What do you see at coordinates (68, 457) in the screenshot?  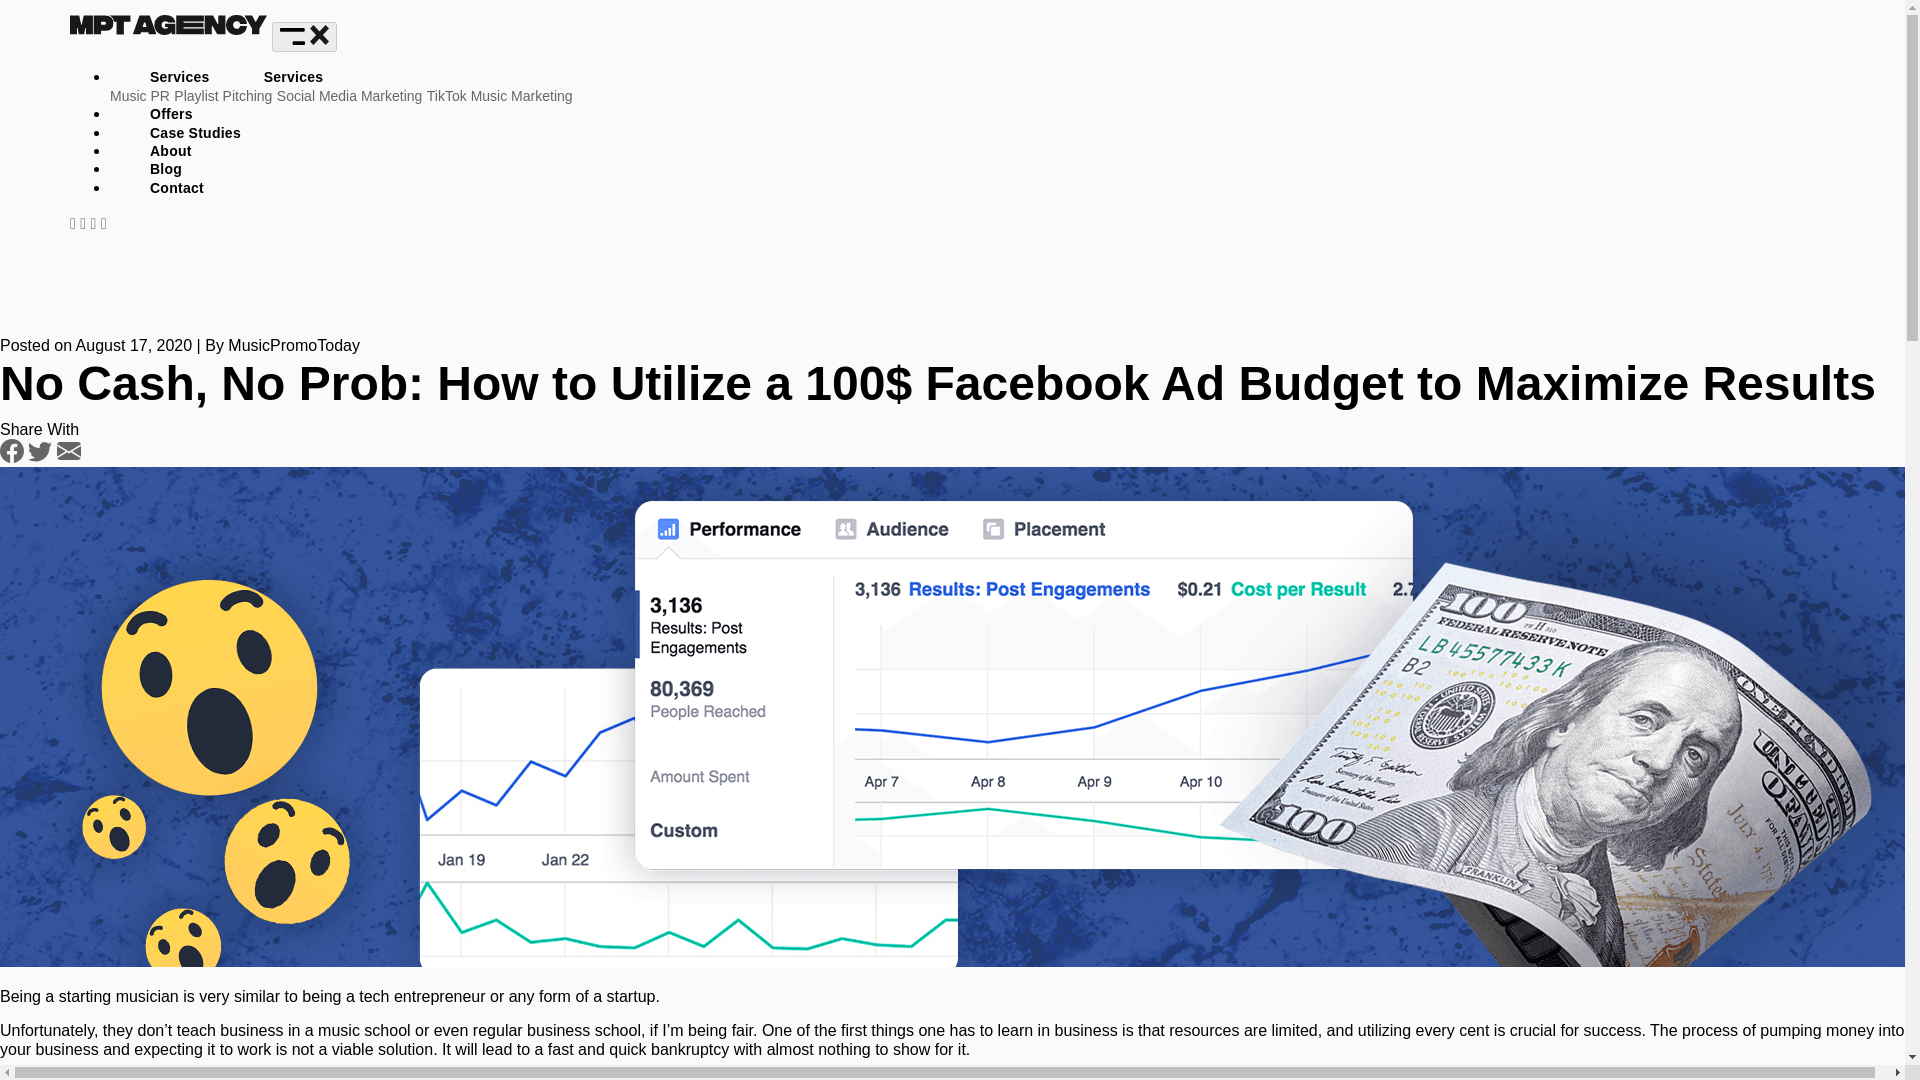 I see `Share via Email` at bounding box center [68, 457].